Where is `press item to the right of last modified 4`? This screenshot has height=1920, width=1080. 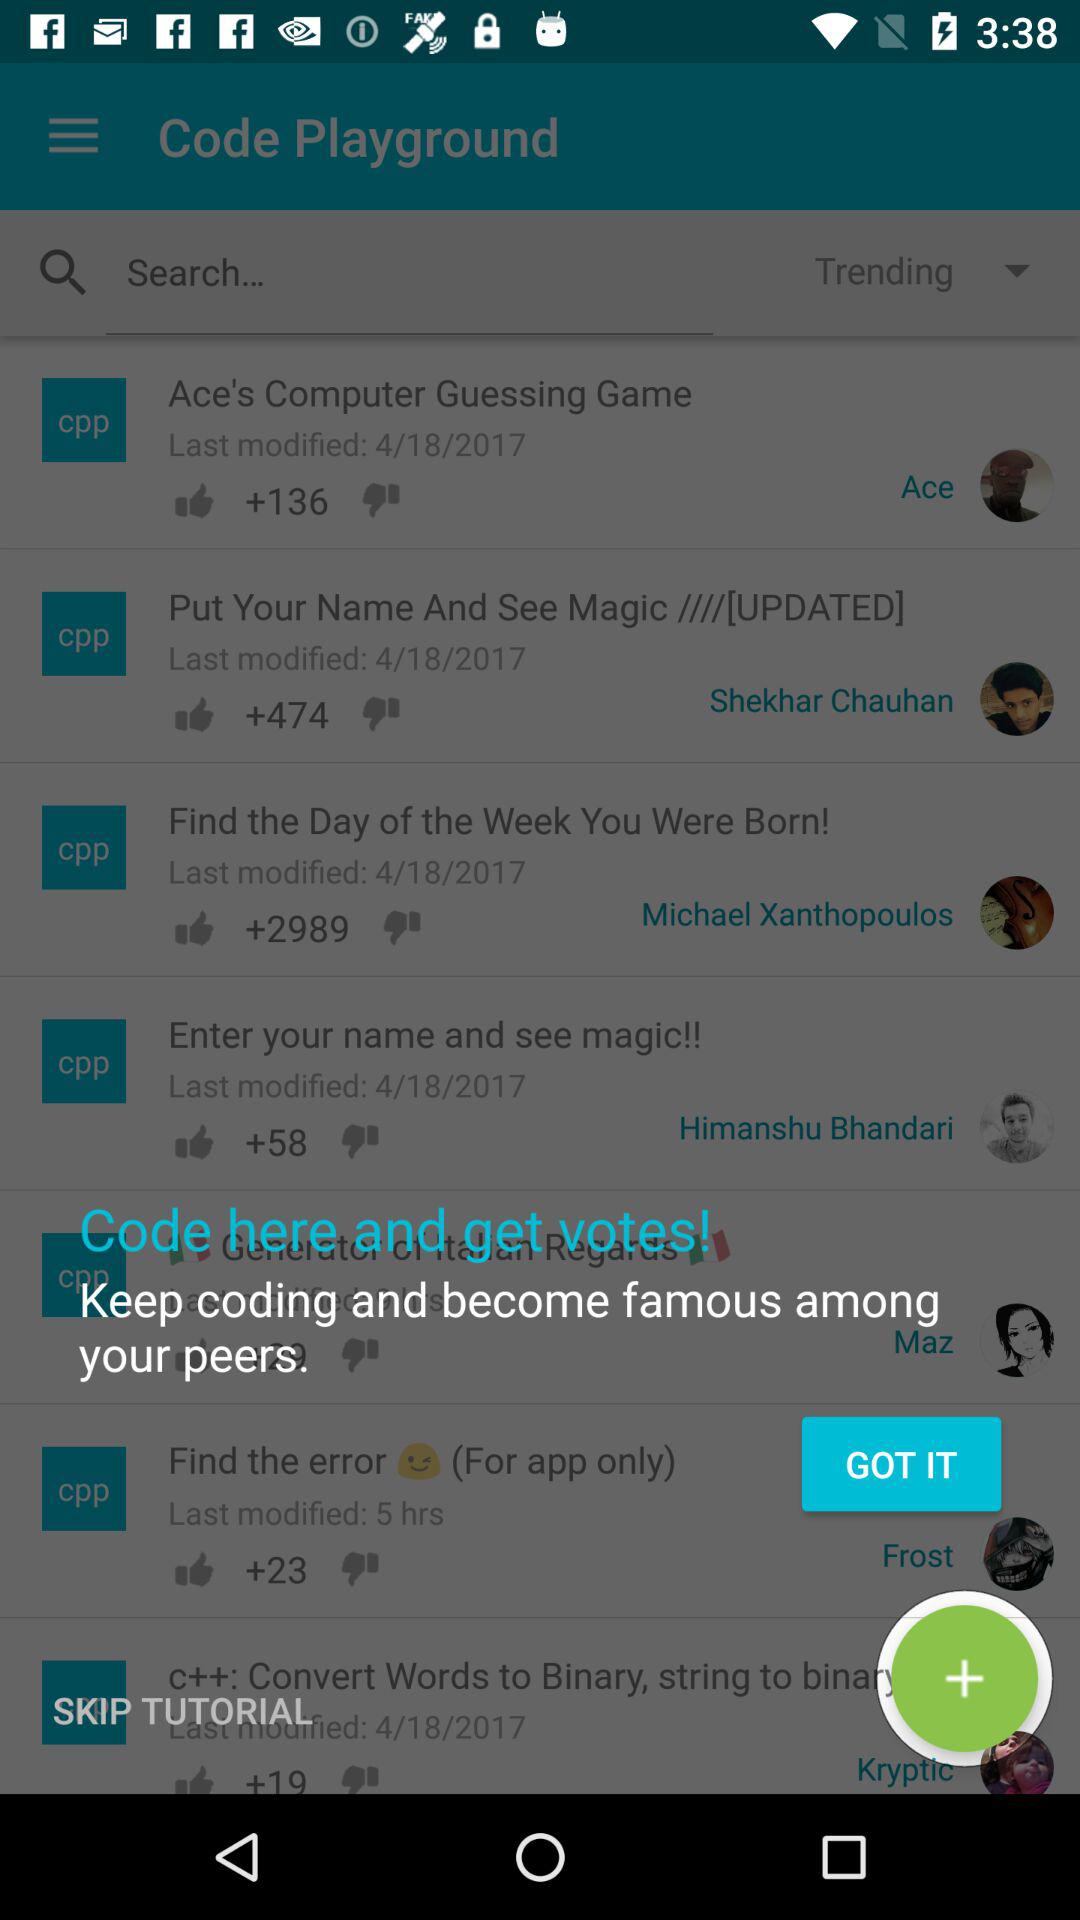
press item to the right of last modified 4 is located at coordinates (964, 1678).